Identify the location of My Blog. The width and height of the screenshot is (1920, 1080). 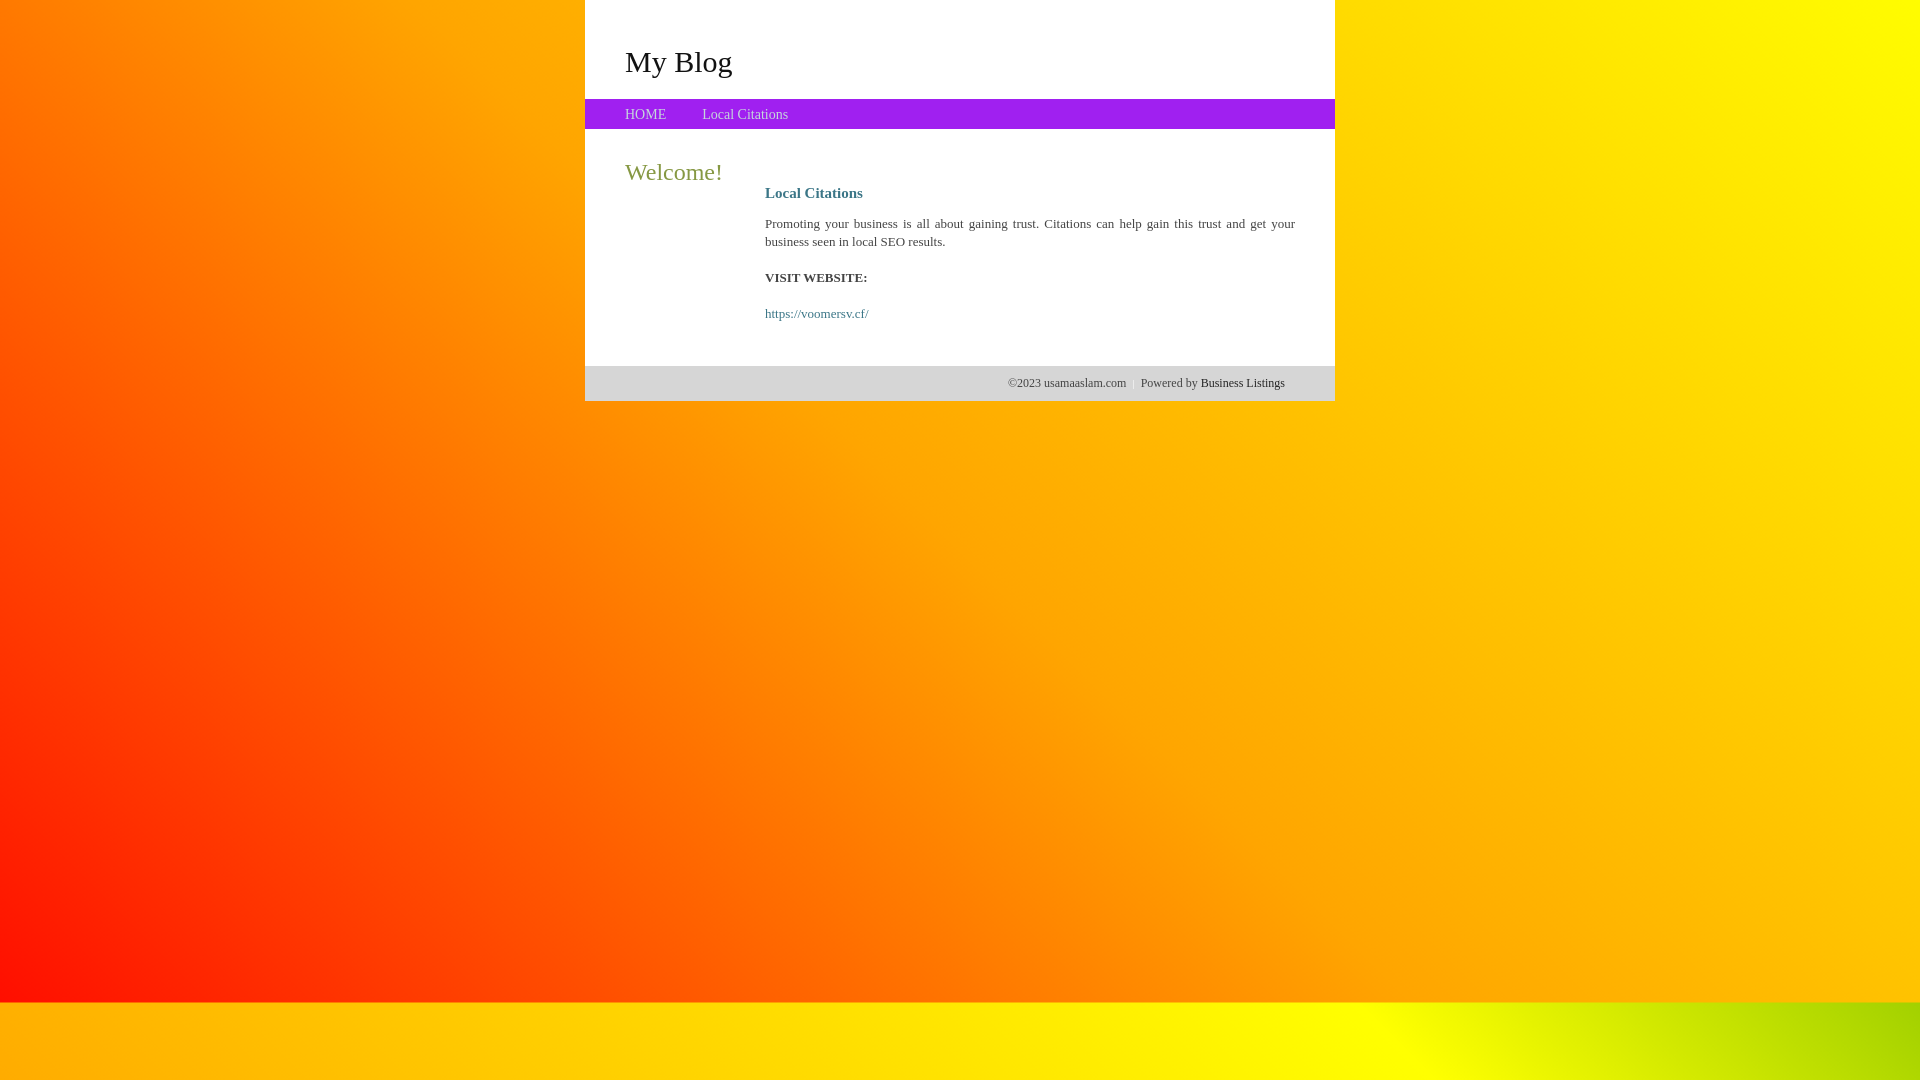
(679, 61).